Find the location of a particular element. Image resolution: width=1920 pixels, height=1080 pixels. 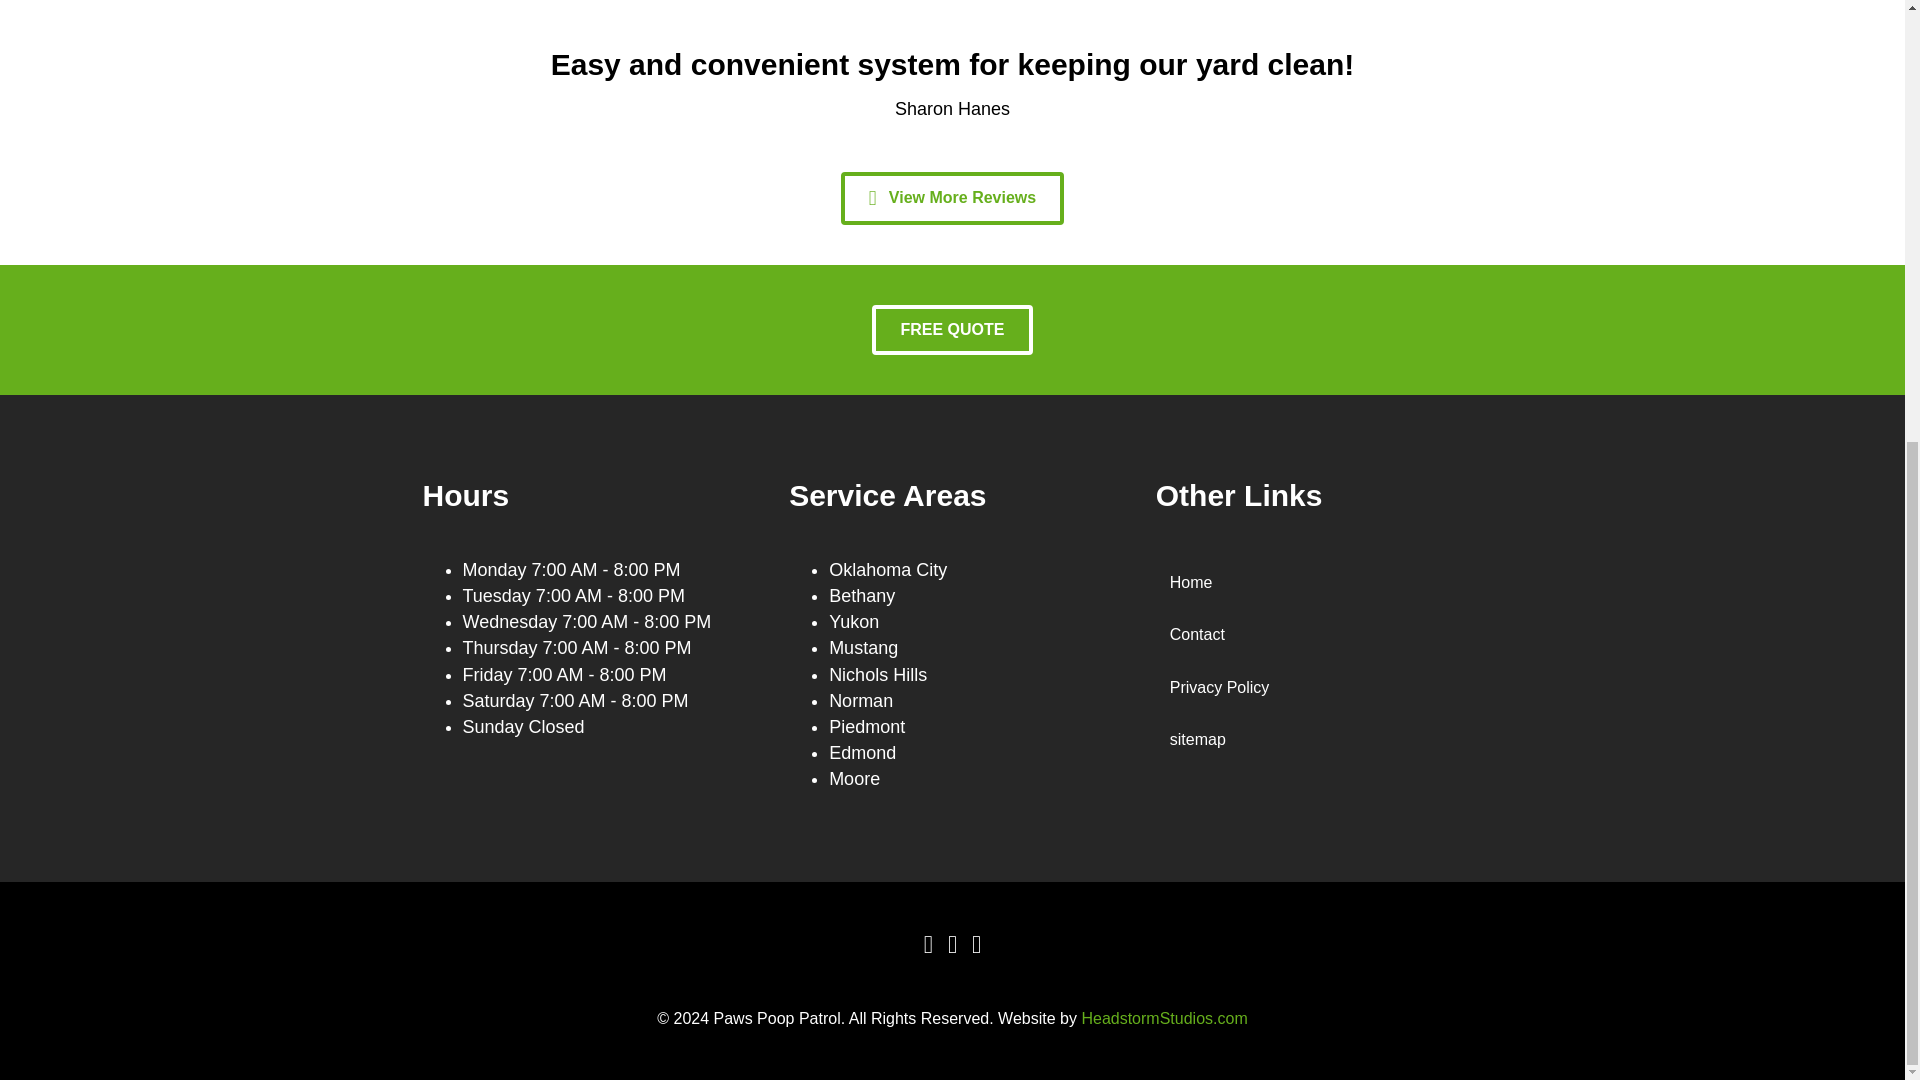

FREE QUOTE is located at coordinates (952, 330).